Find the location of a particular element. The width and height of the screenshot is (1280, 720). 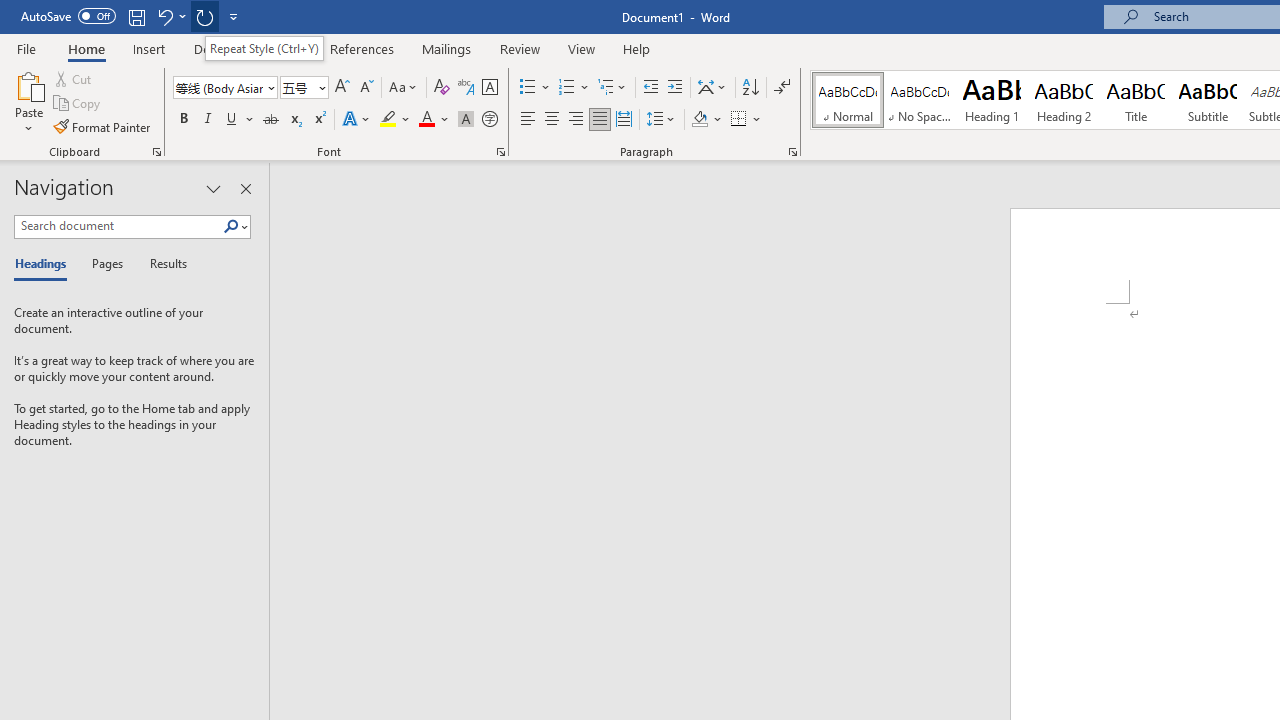

Review is located at coordinates (520, 48).